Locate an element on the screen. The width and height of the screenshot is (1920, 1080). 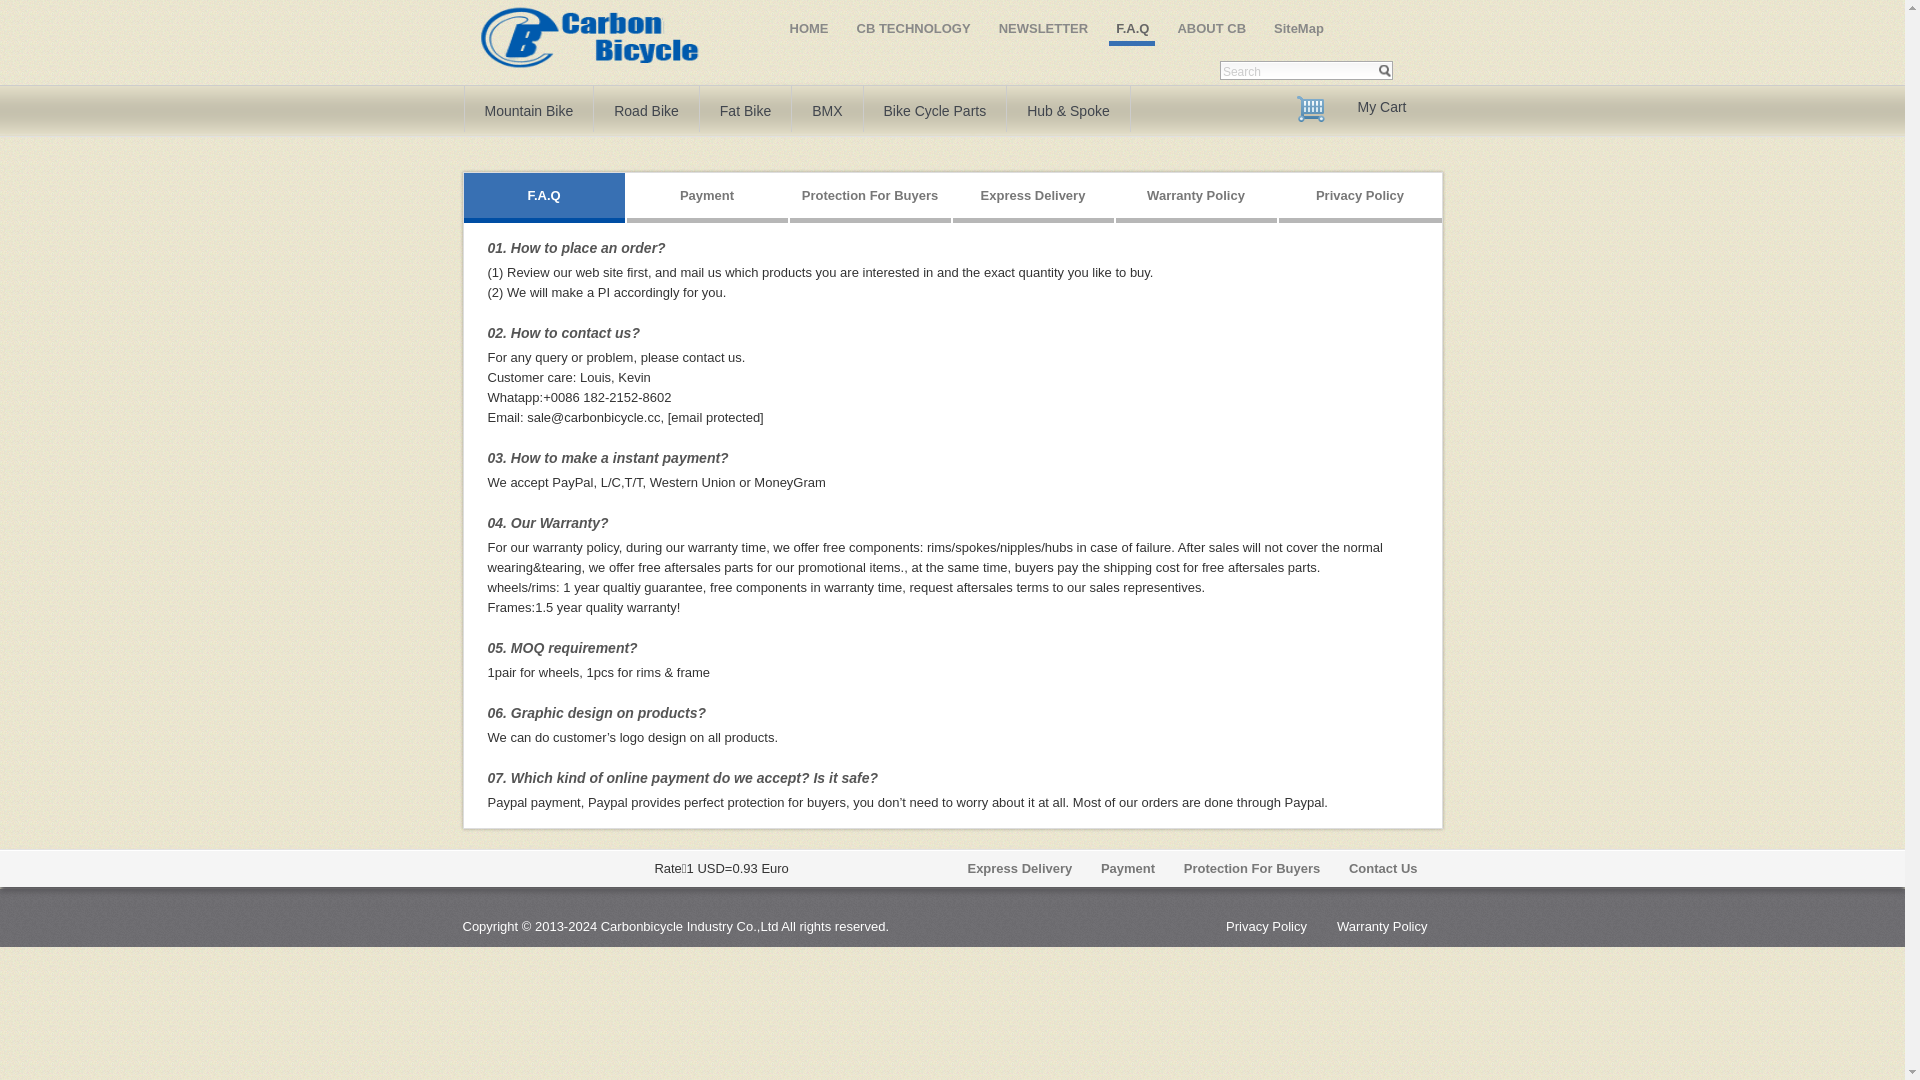
Road Bike is located at coordinates (646, 109).